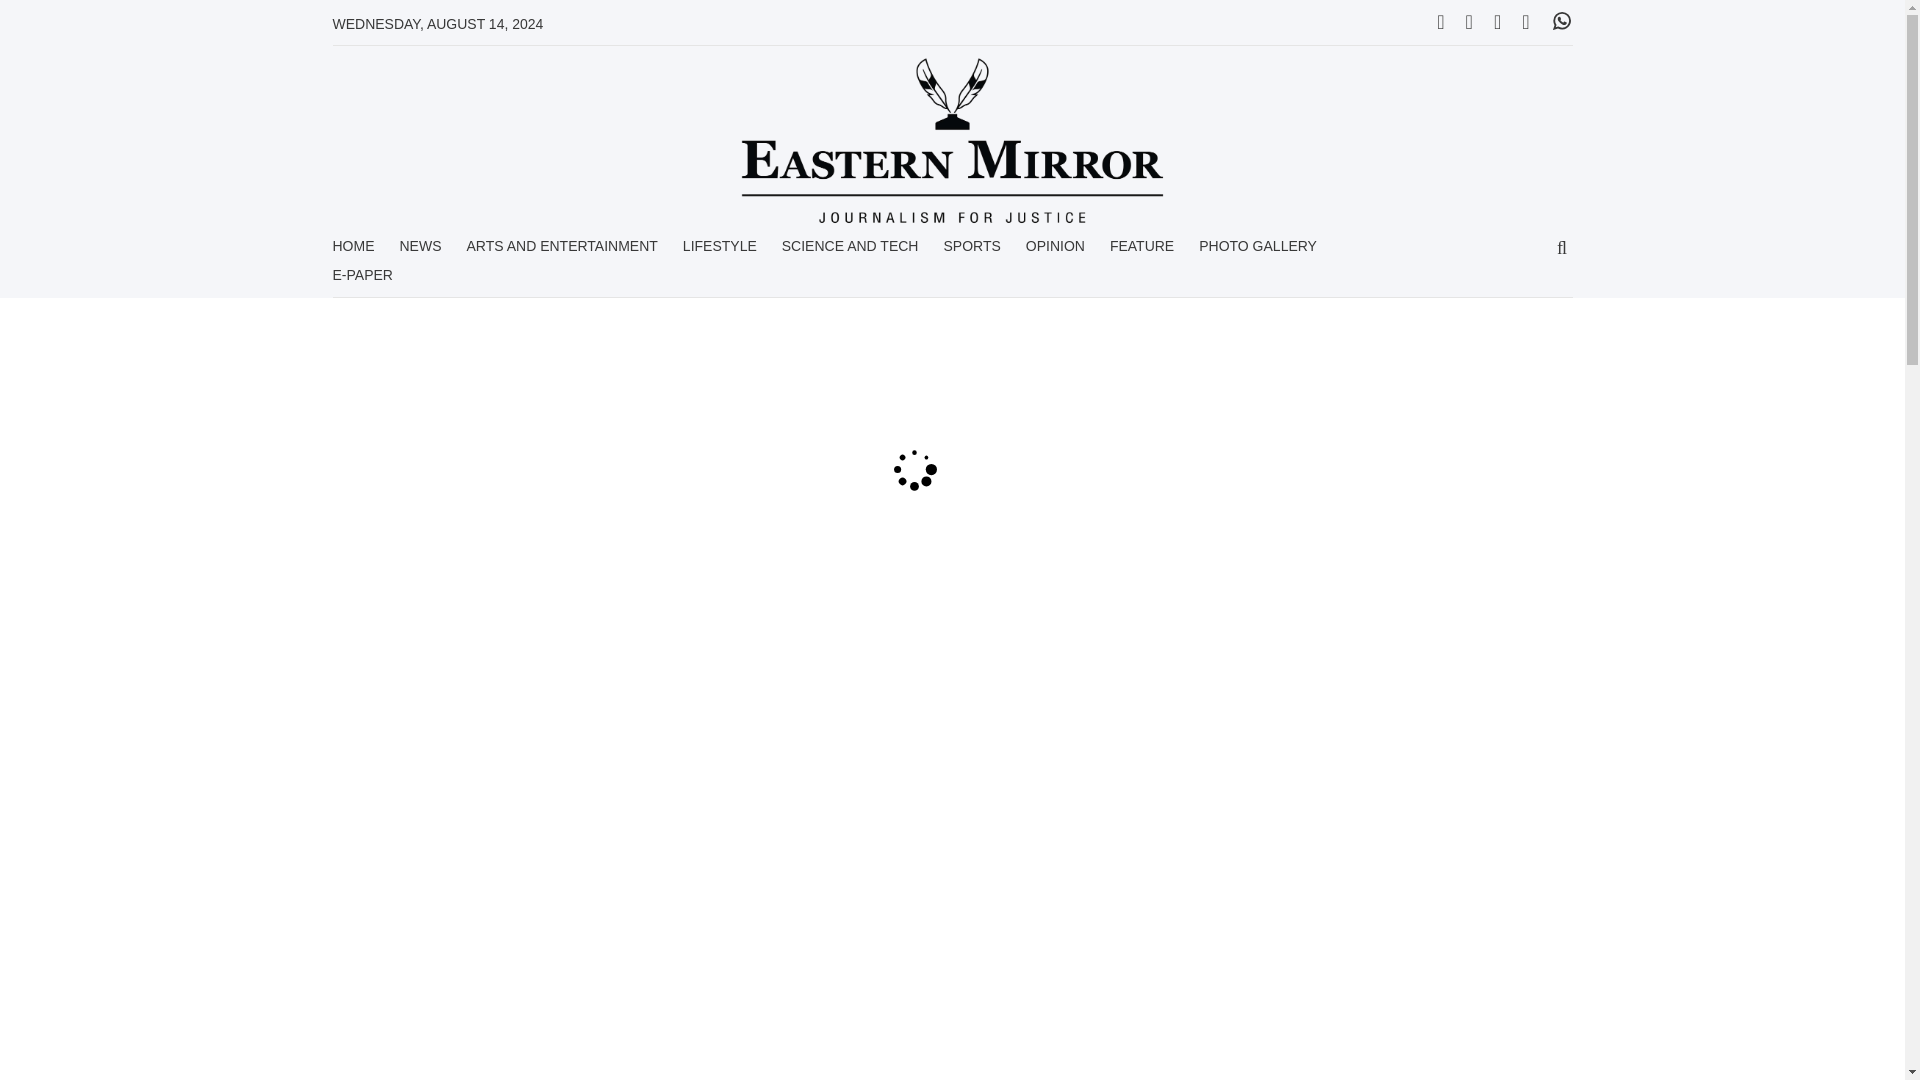 The image size is (1920, 1080). I want to click on ARTS AND ENTERTAINMENT, so click(561, 252).